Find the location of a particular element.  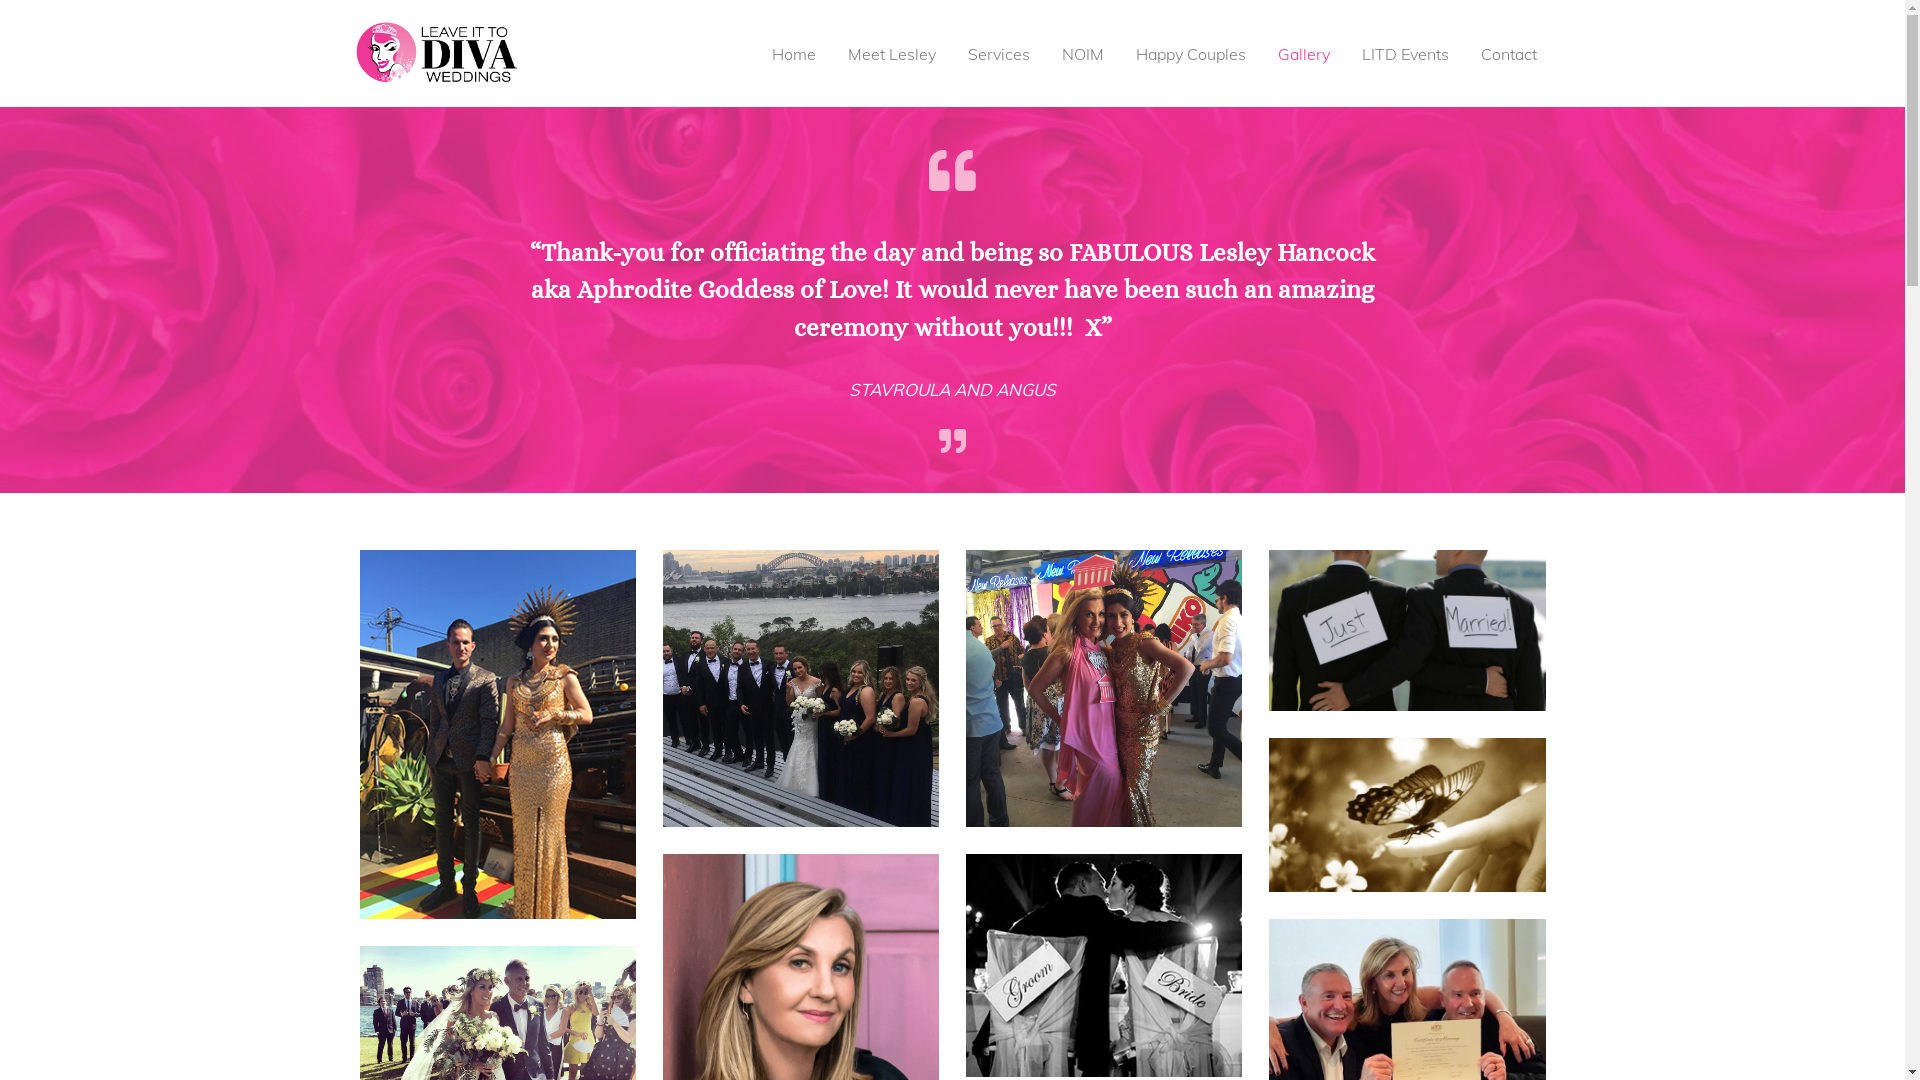

Services is located at coordinates (999, 54).